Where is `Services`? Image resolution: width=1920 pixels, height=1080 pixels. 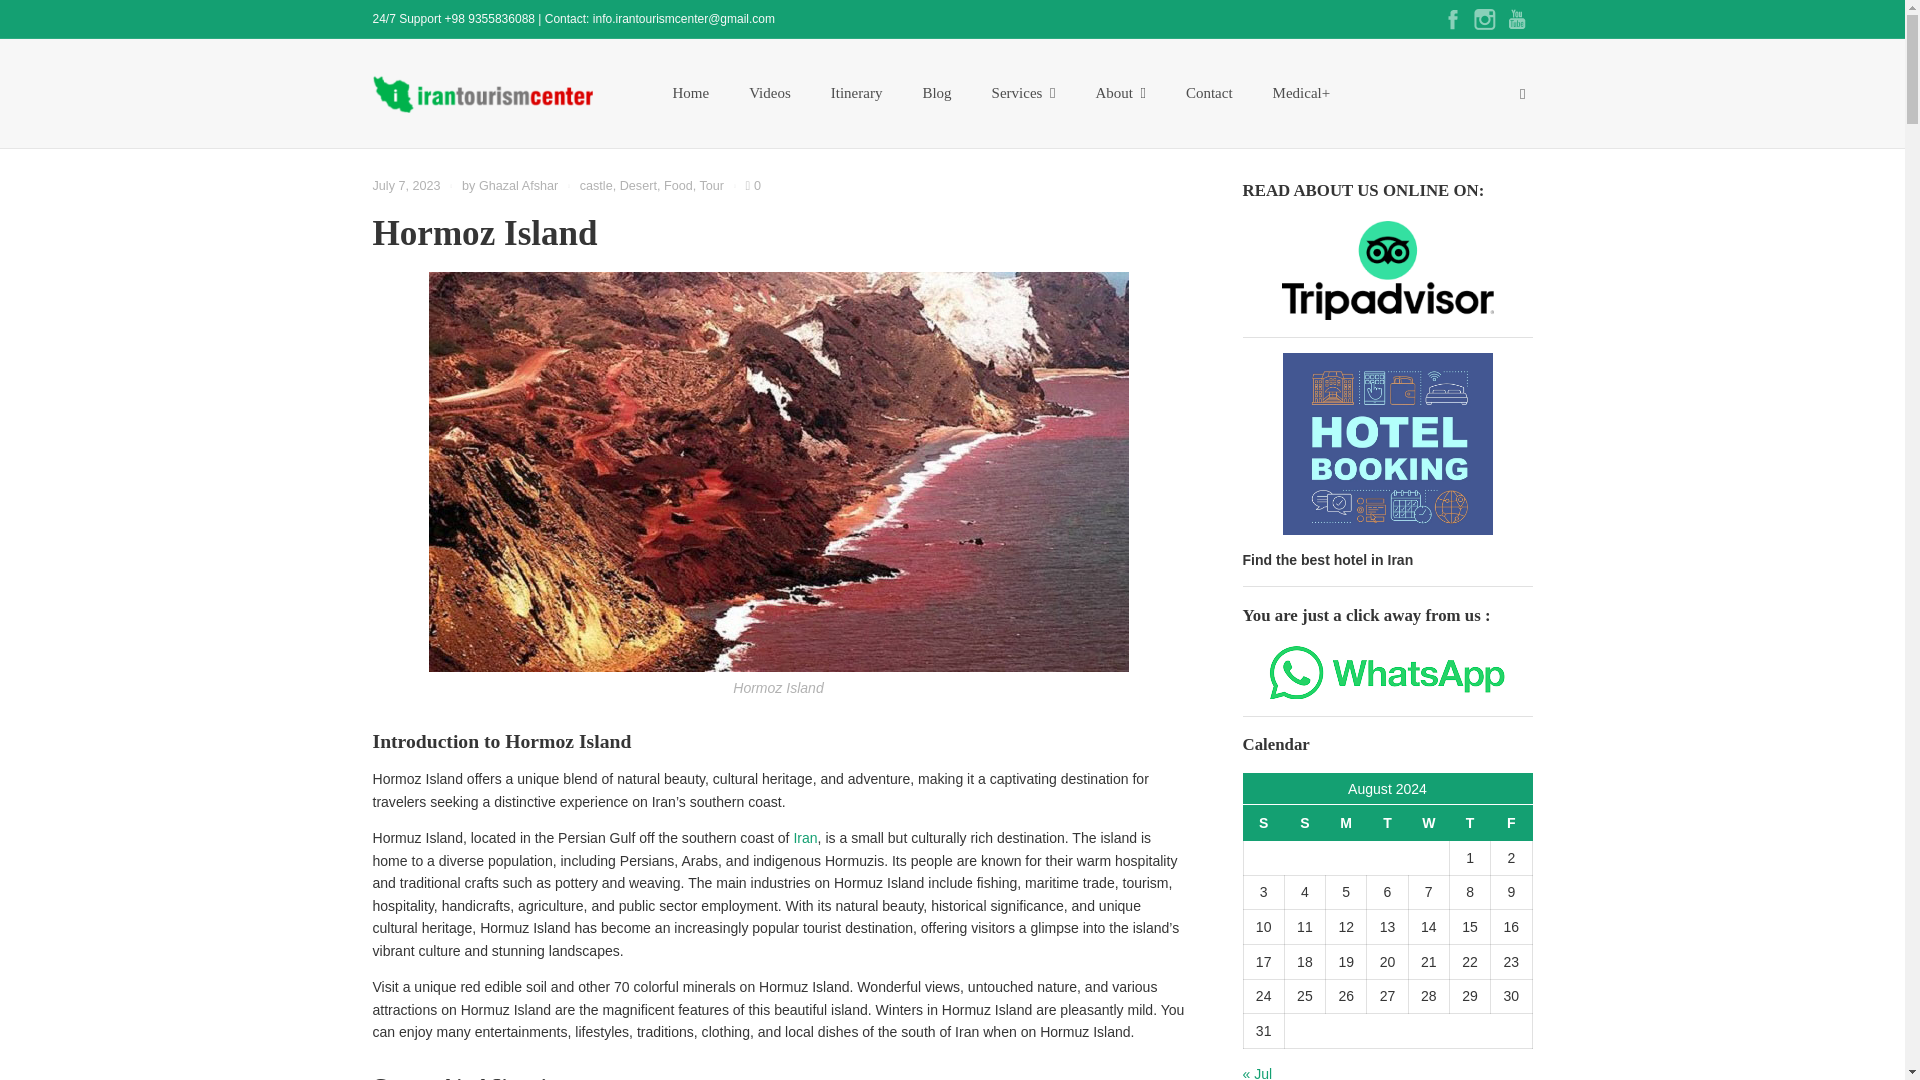
Services is located at coordinates (1023, 92).